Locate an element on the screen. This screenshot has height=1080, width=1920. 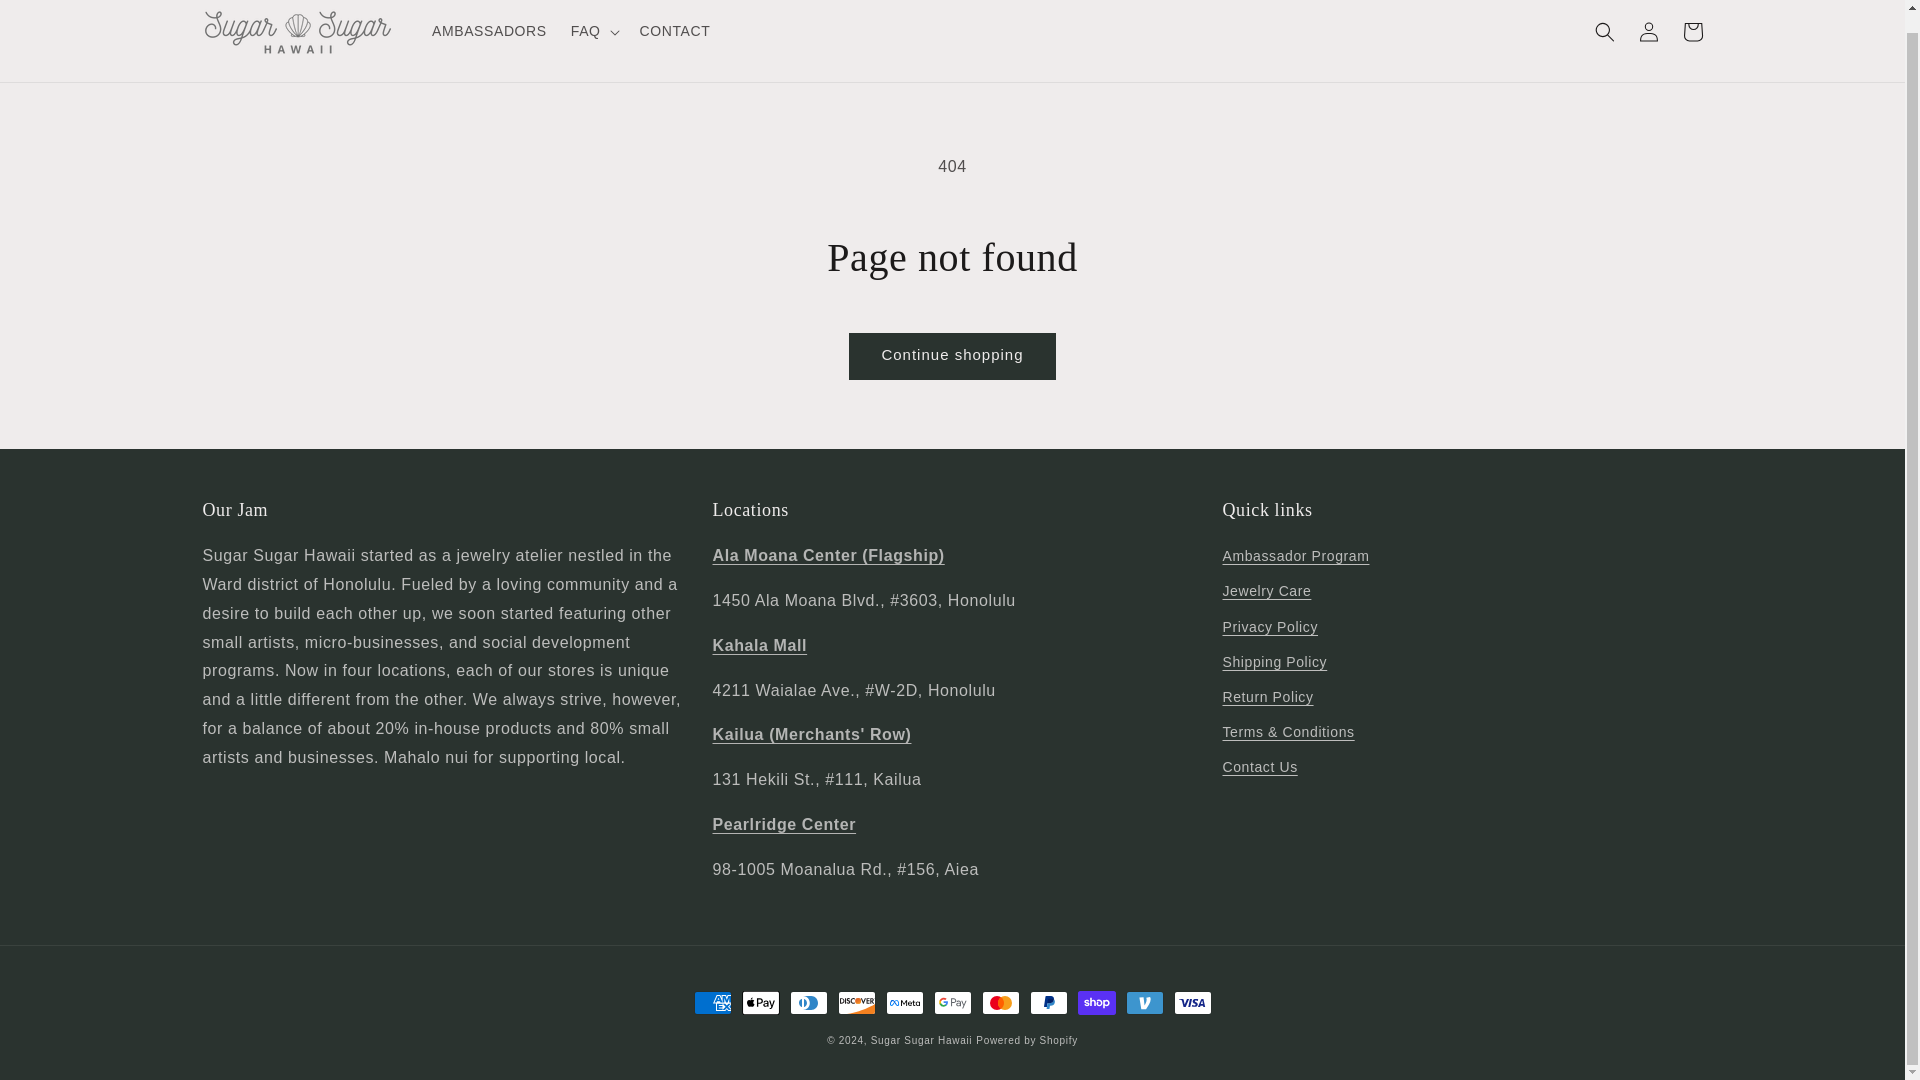
Return Policy is located at coordinates (1267, 697).